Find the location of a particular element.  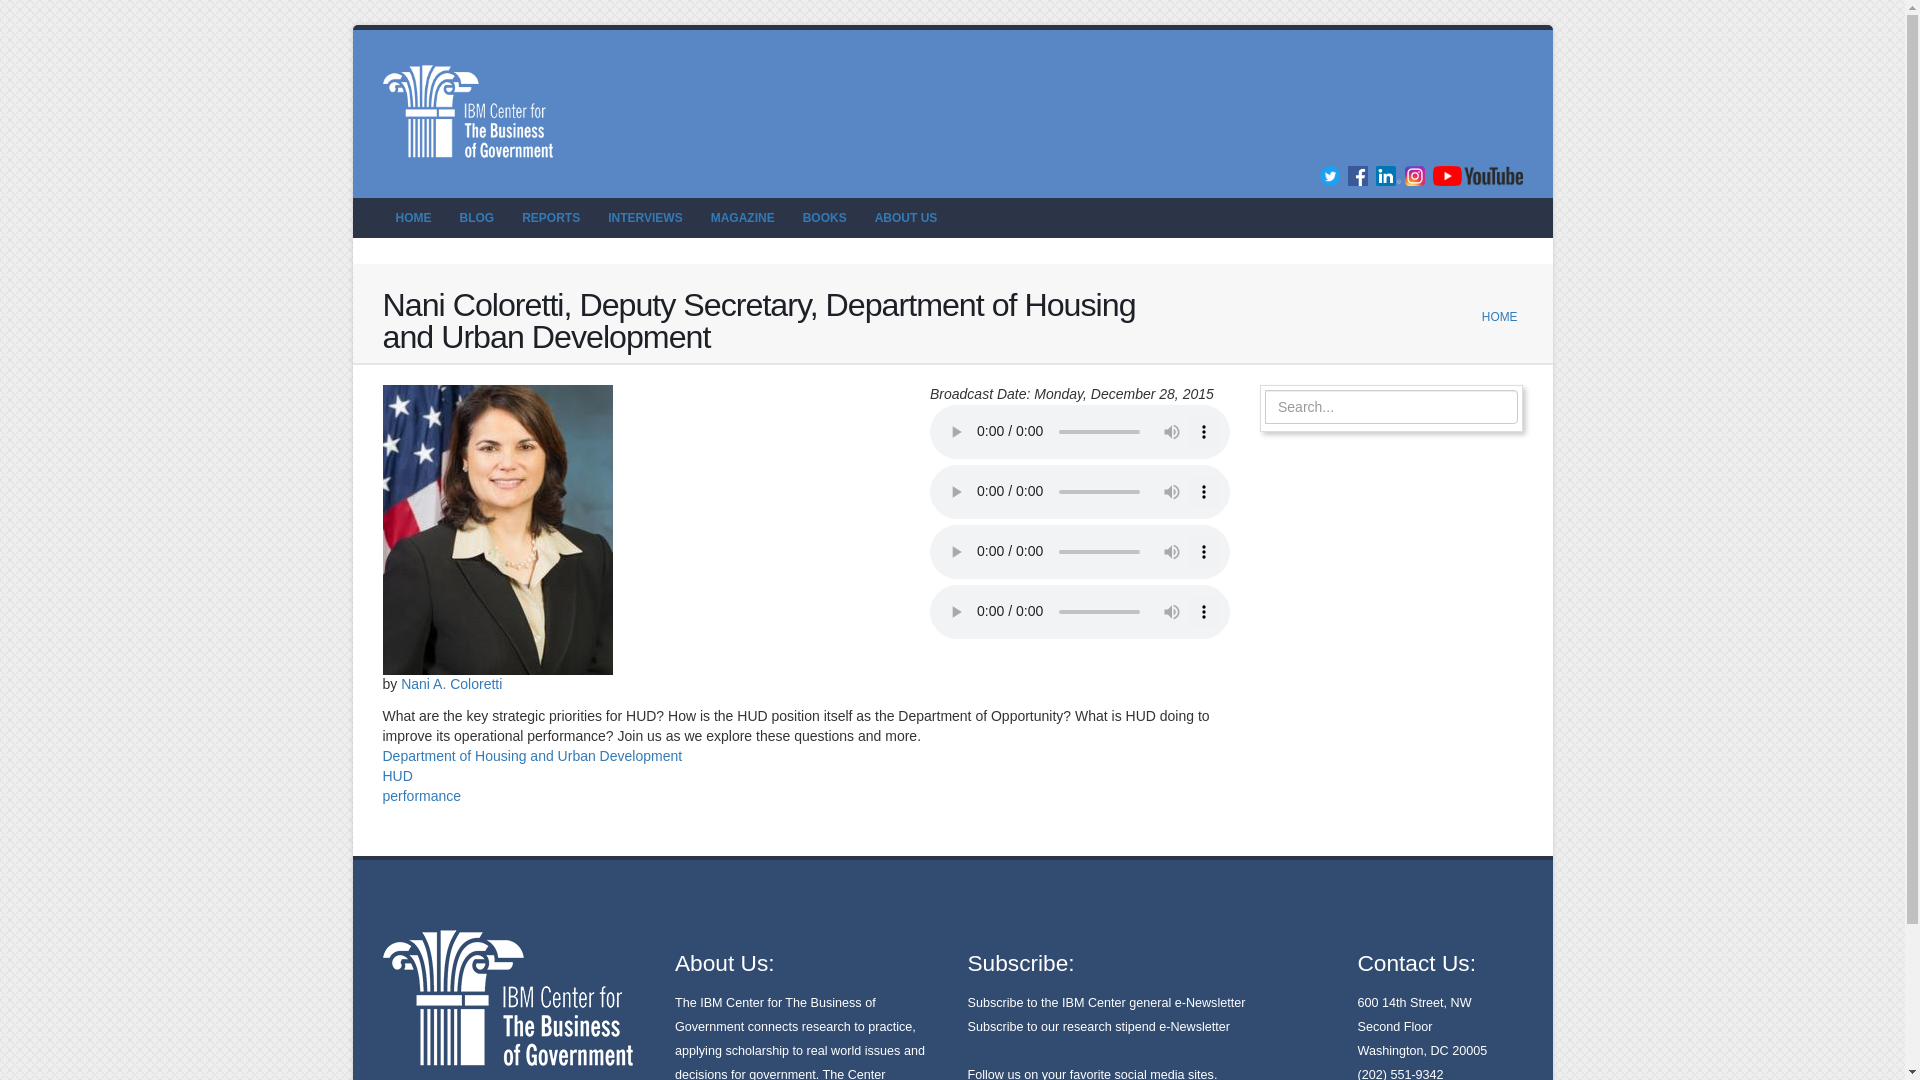

Enter the terms you wish to search for. is located at coordinates (1392, 406).